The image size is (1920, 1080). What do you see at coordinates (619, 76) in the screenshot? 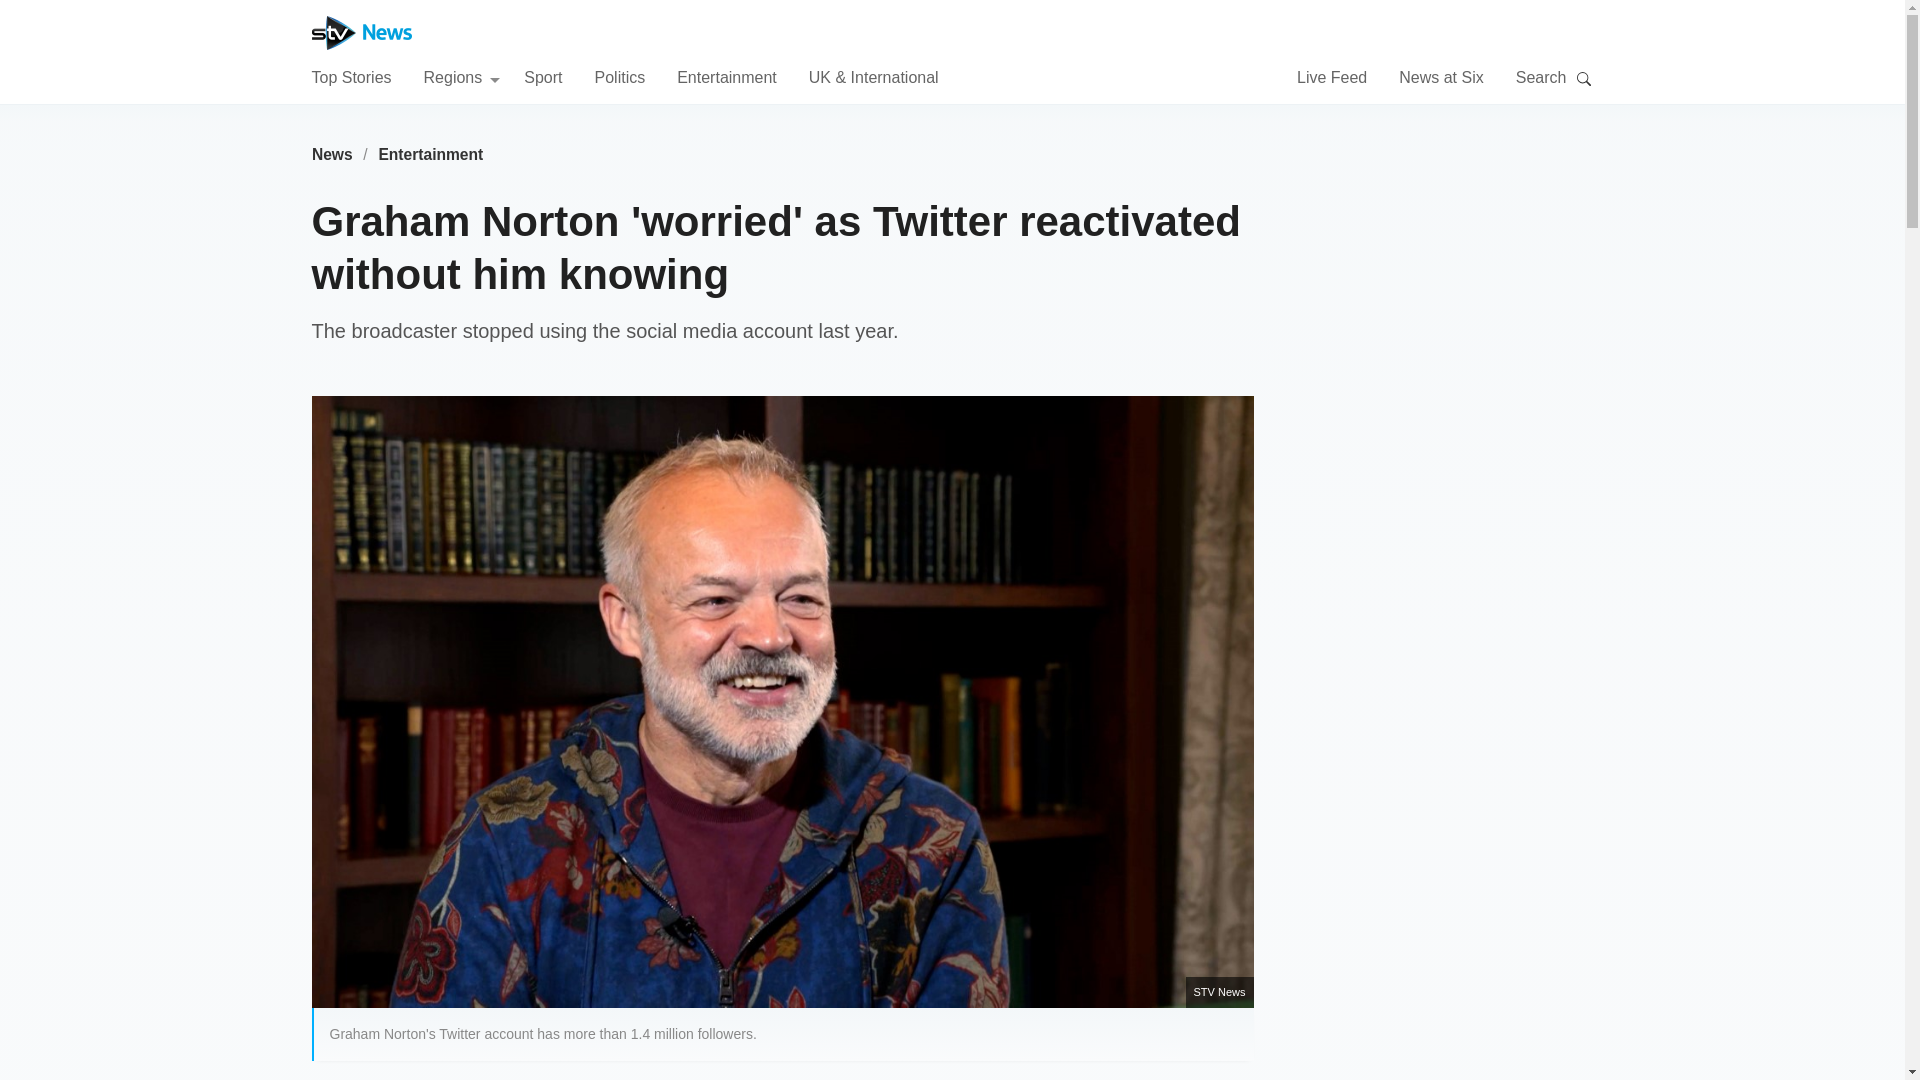
I see `Politics` at bounding box center [619, 76].